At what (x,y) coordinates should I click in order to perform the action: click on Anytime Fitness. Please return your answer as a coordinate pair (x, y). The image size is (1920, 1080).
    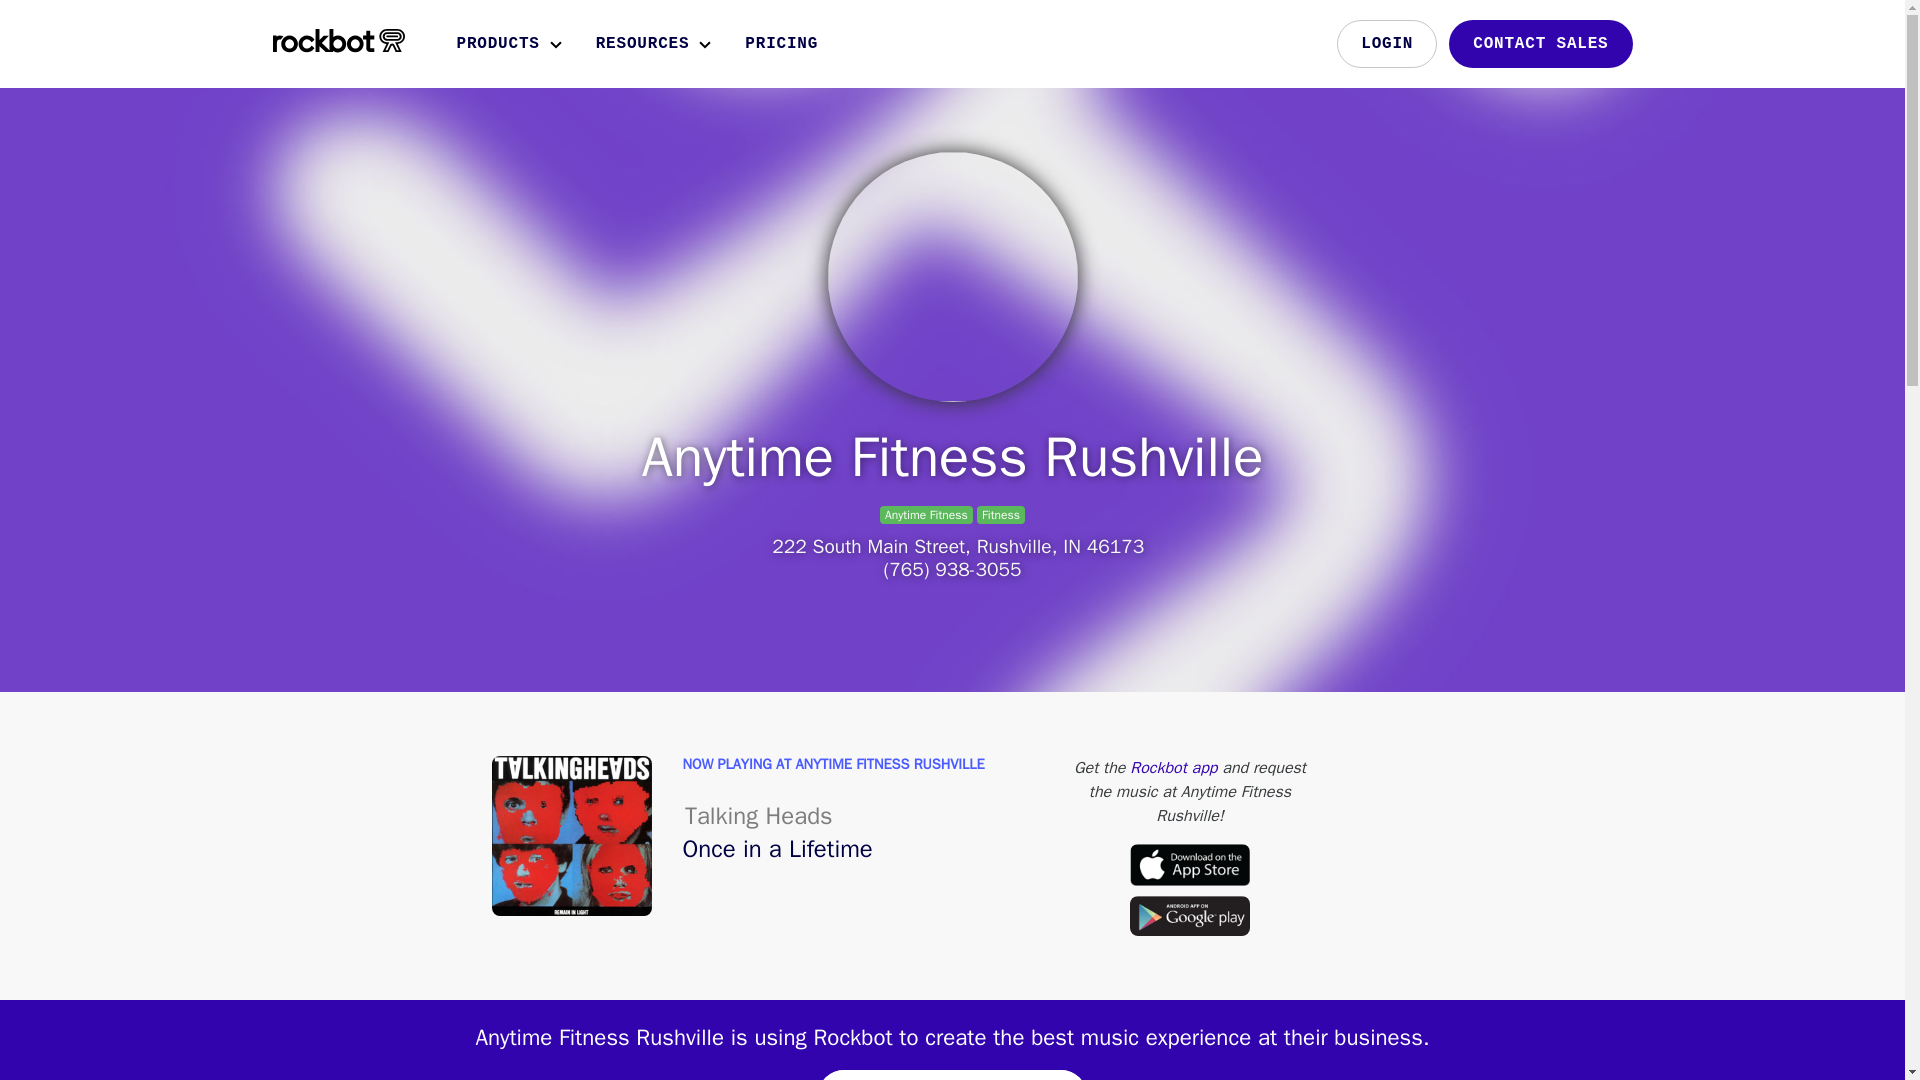
    Looking at the image, I should click on (925, 514).